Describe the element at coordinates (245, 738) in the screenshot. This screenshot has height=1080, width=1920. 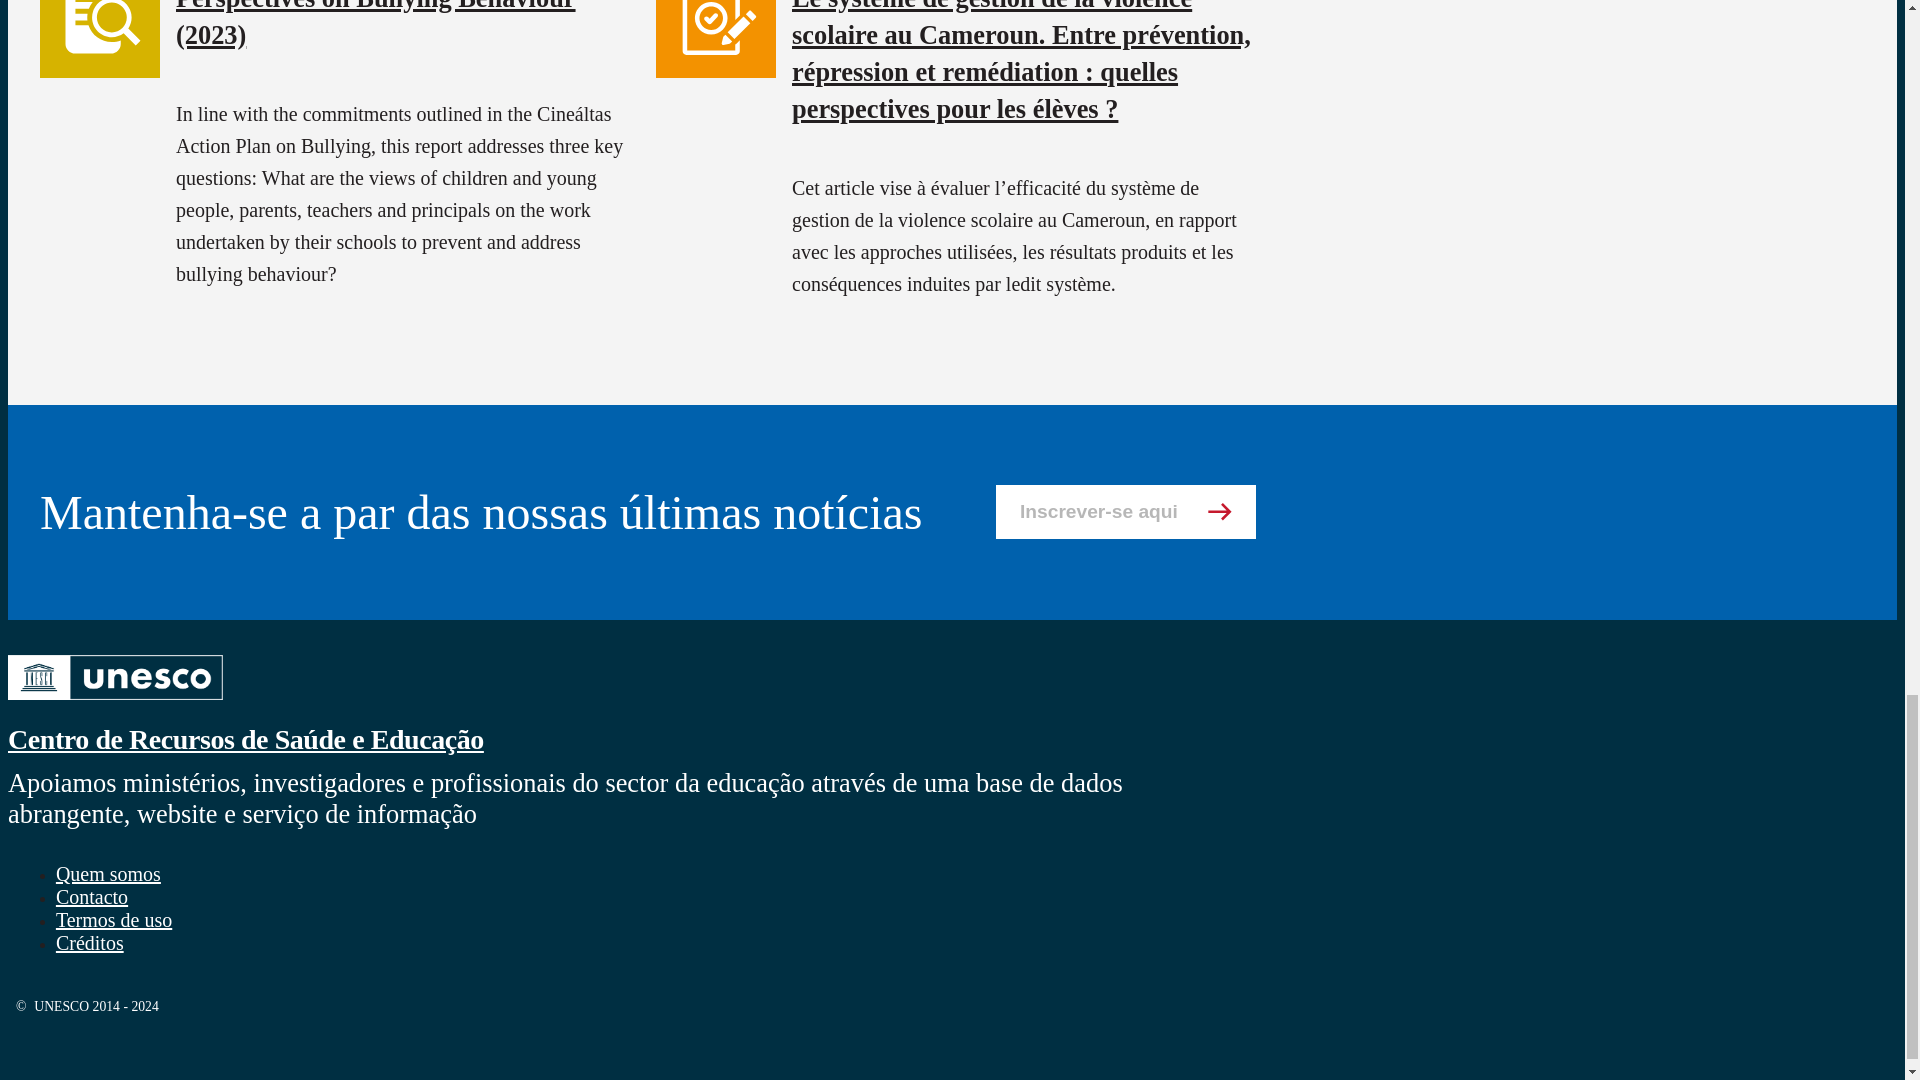
I see `Home` at that location.